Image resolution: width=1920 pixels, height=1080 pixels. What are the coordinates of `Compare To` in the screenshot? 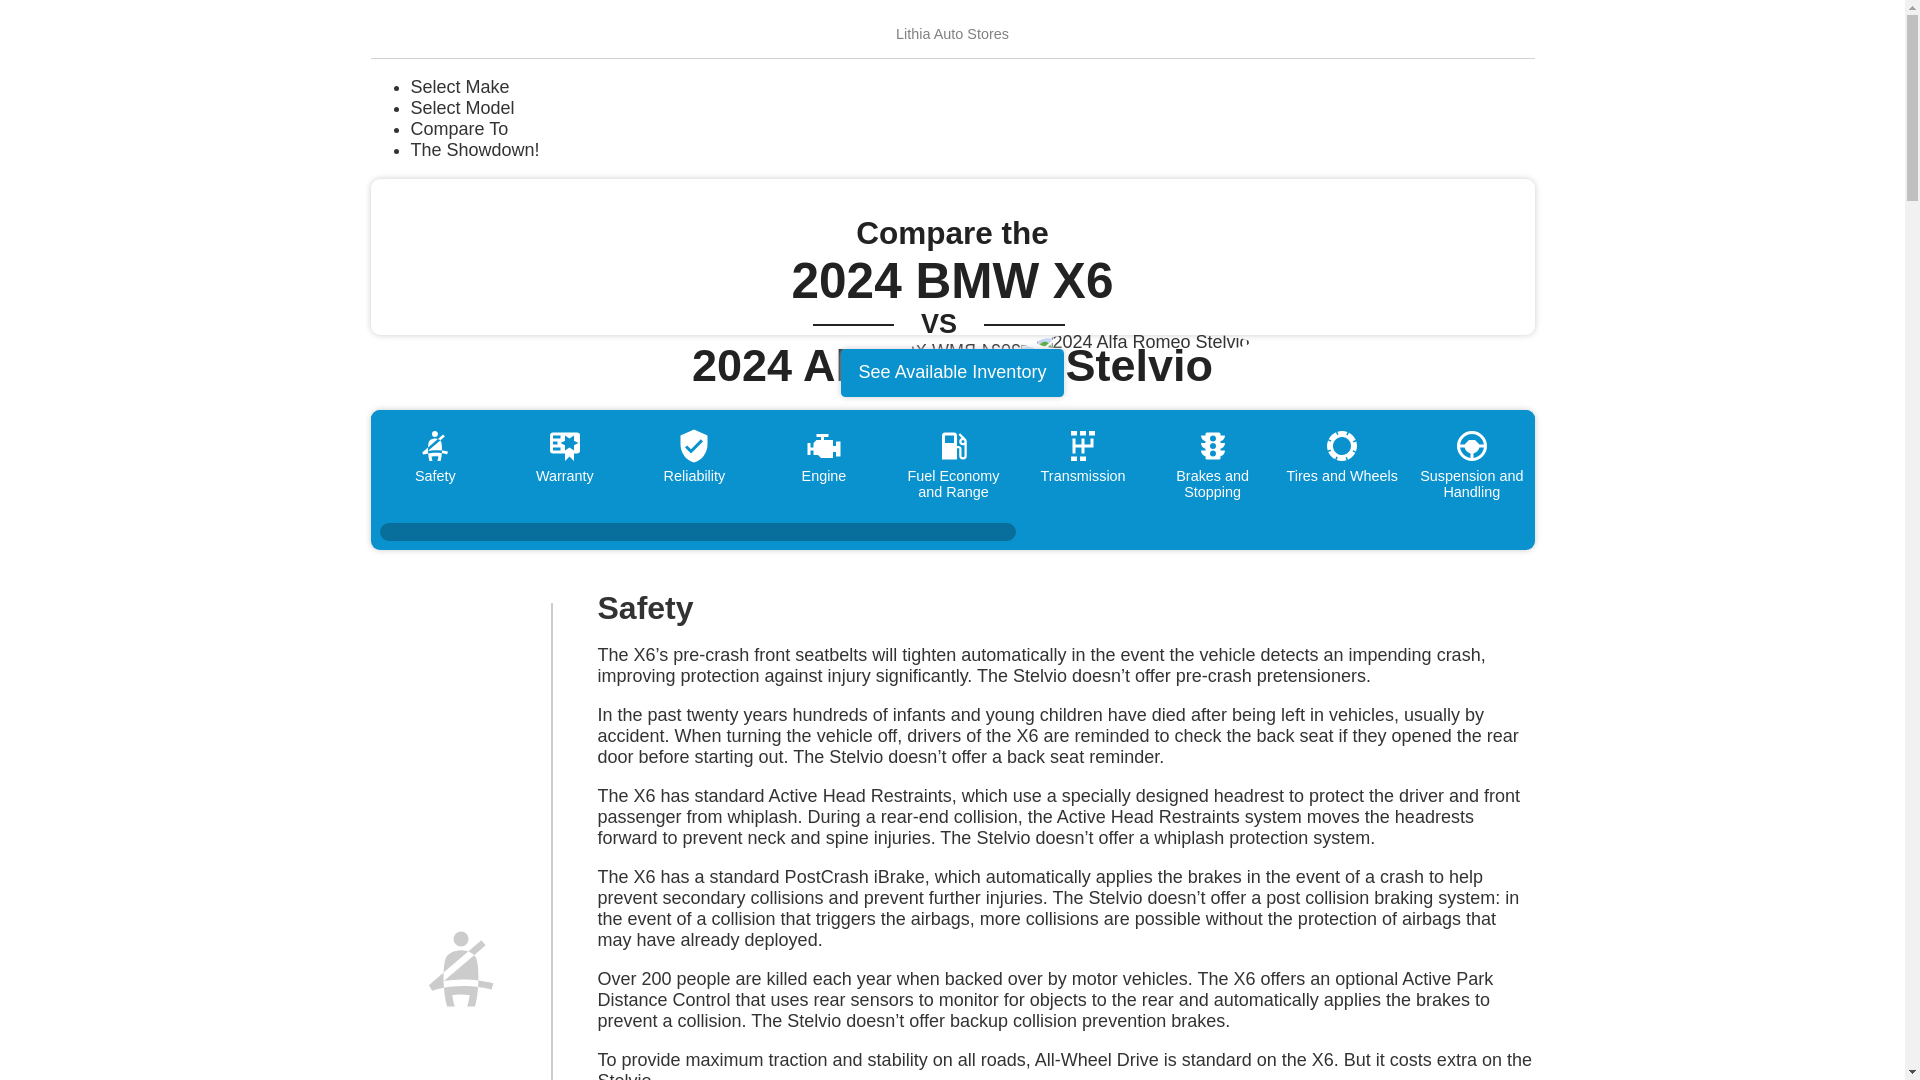 It's located at (972, 129).